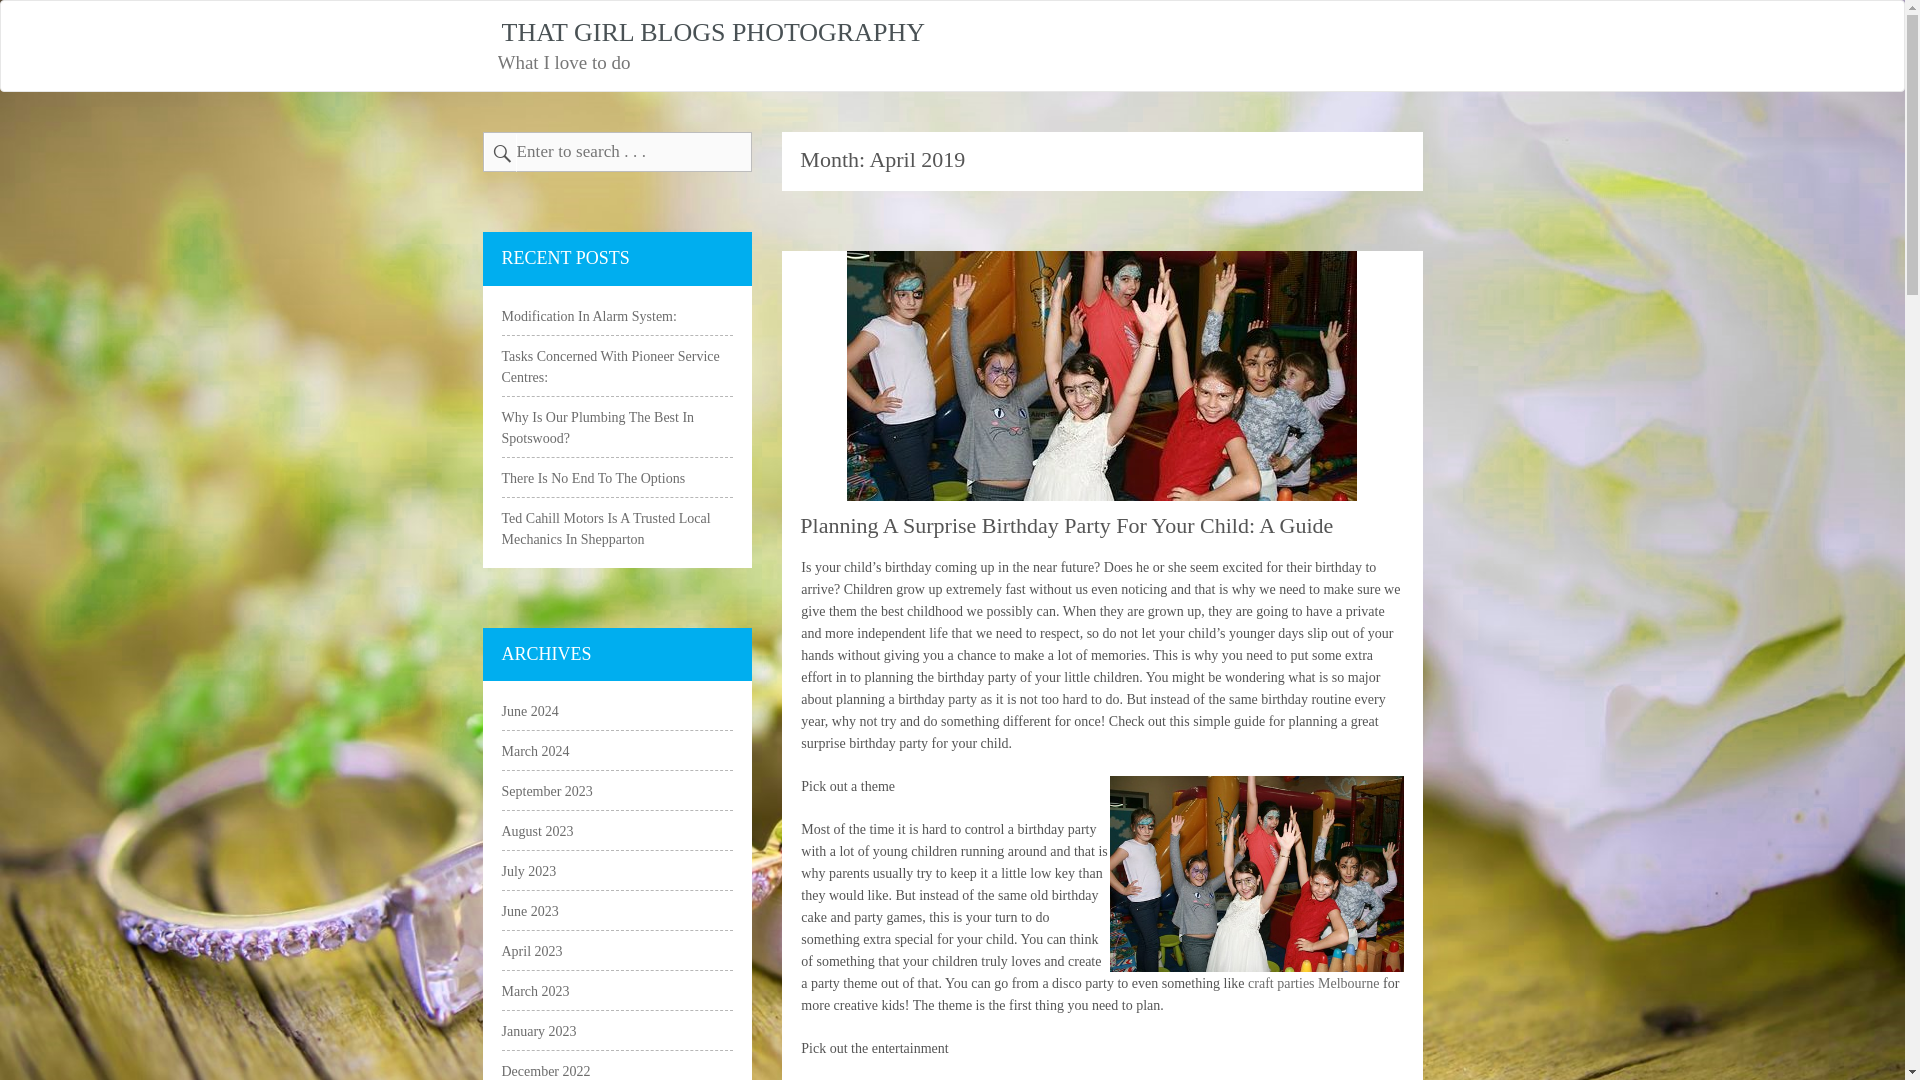 This screenshot has width=1920, height=1080. Describe the element at coordinates (538, 832) in the screenshot. I see `August 2023` at that location.